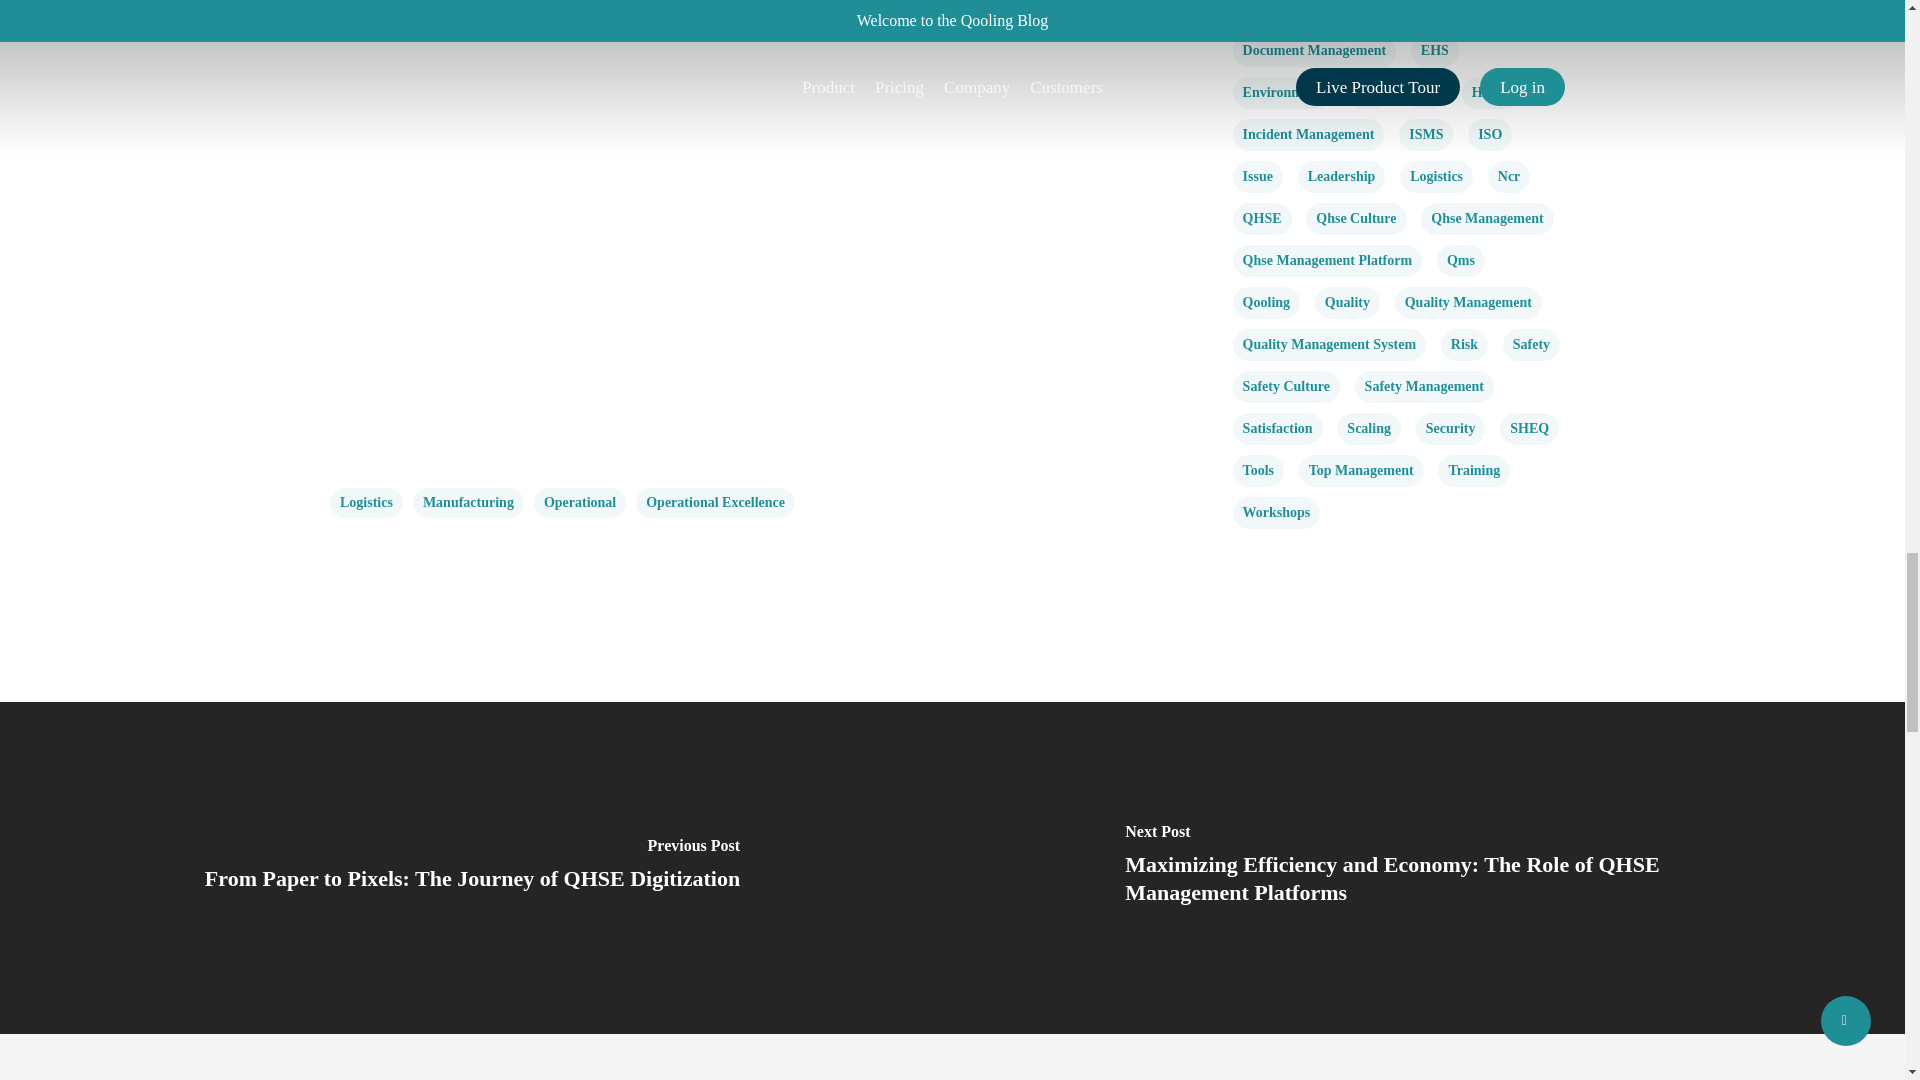  What do you see at coordinates (714, 503) in the screenshot?
I see `Operational Excellence` at bounding box center [714, 503].